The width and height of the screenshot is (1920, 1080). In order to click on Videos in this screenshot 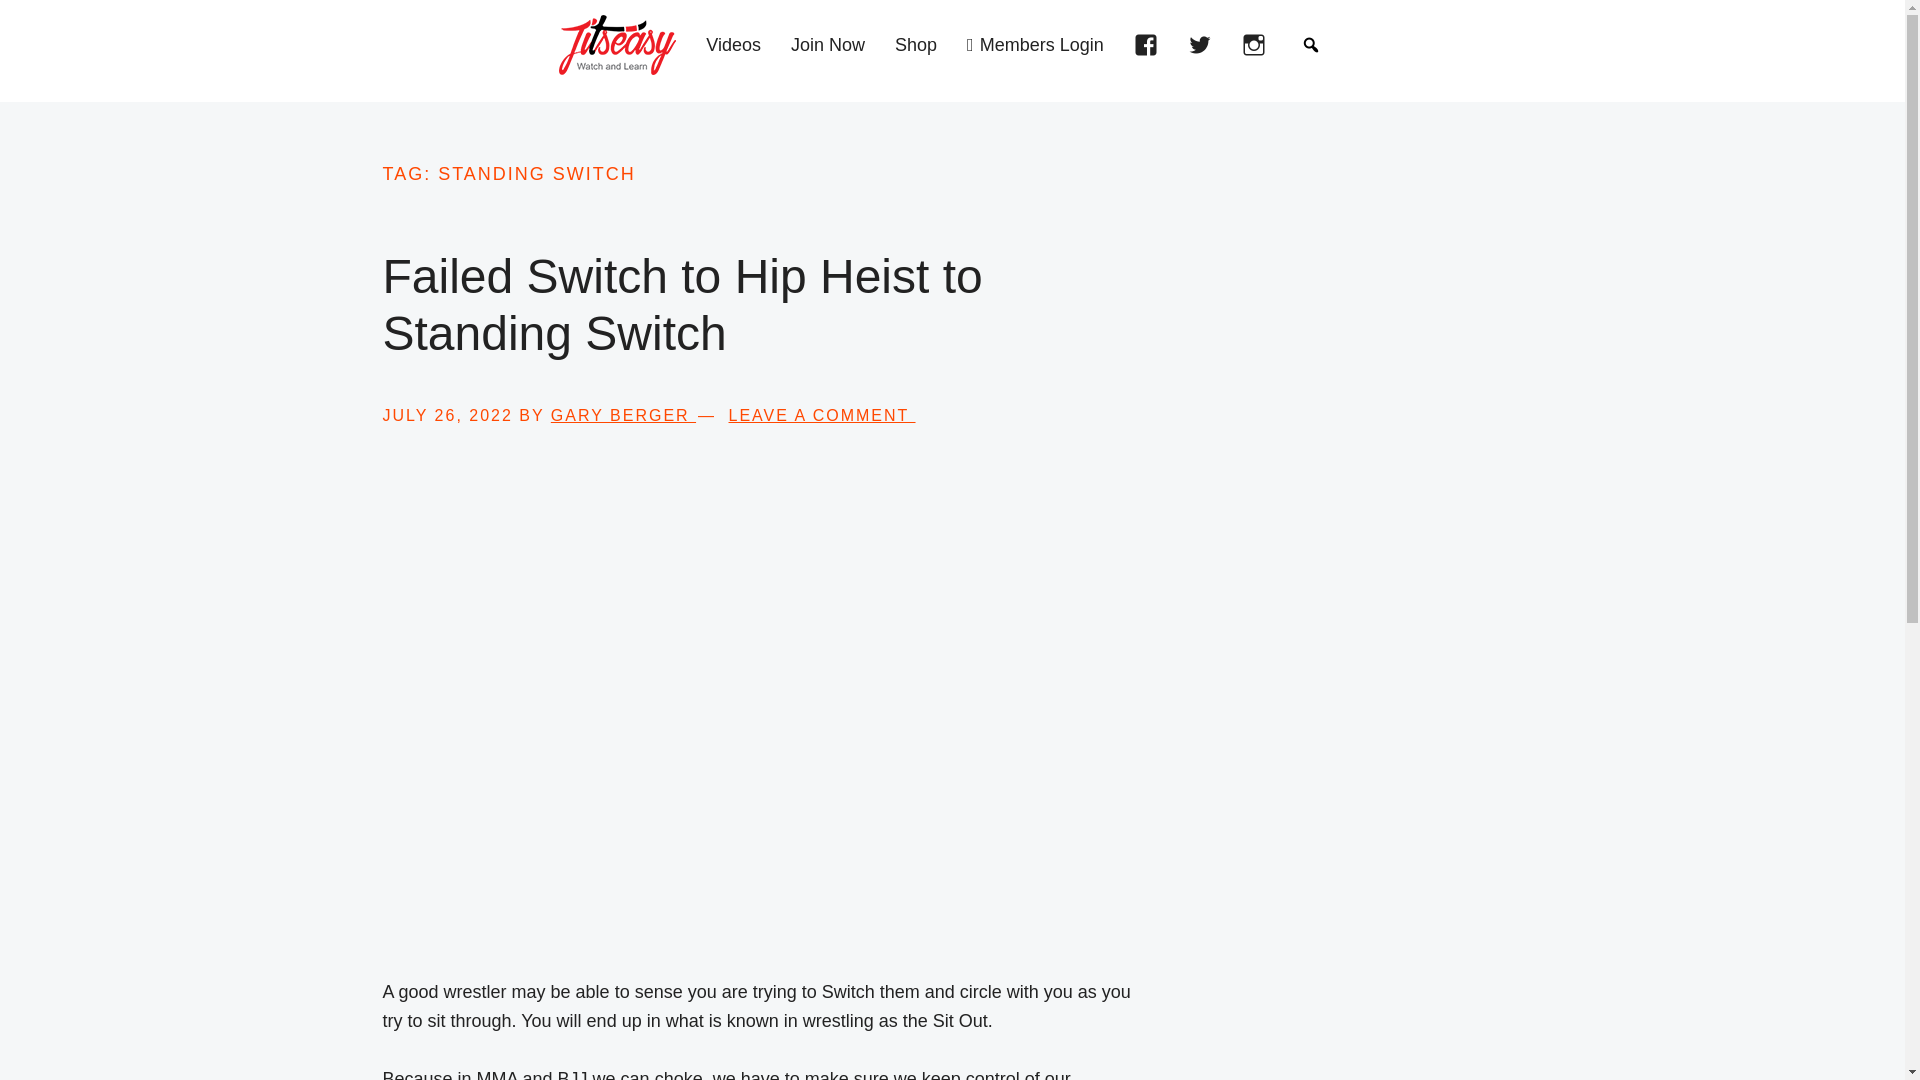, I will do `click(738, 50)`.